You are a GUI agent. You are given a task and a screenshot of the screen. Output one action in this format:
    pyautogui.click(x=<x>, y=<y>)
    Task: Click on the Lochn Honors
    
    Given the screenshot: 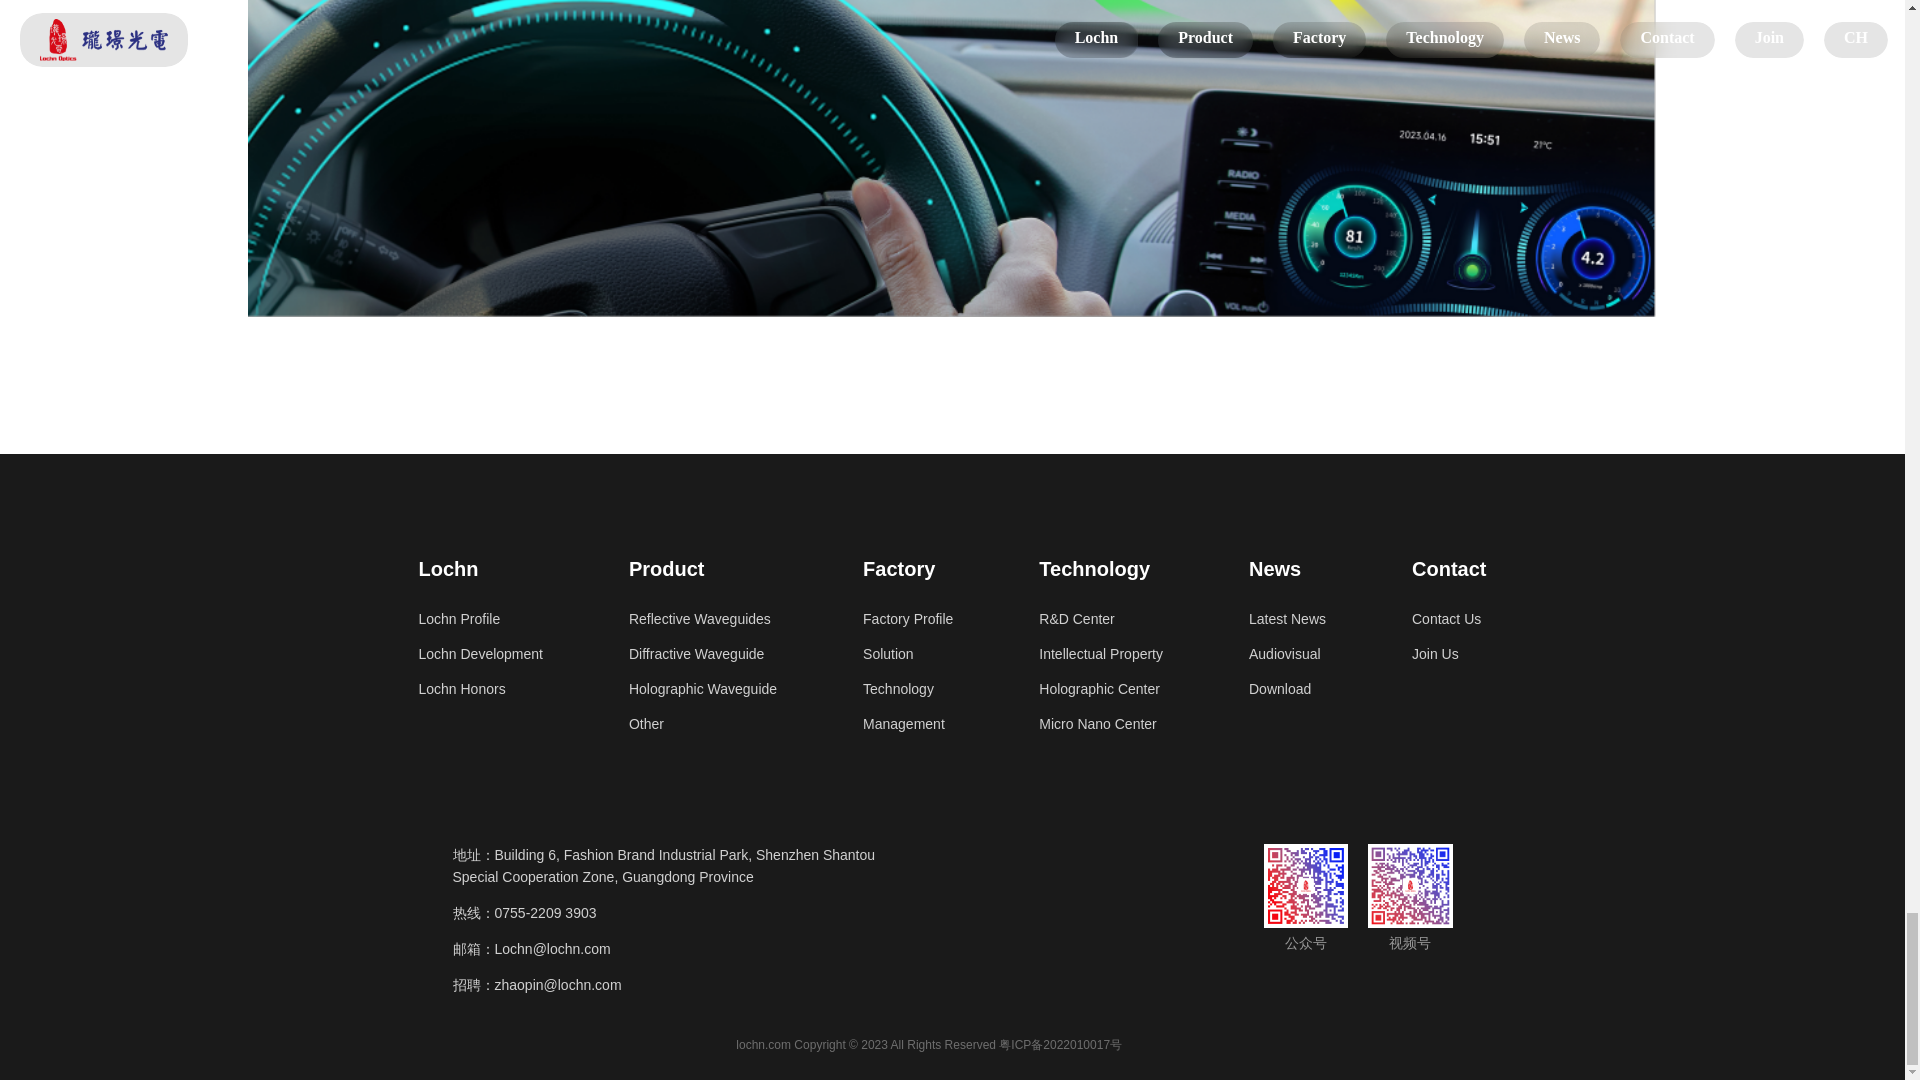 What is the action you would take?
    pyautogui.click(x=480, y=688)
    